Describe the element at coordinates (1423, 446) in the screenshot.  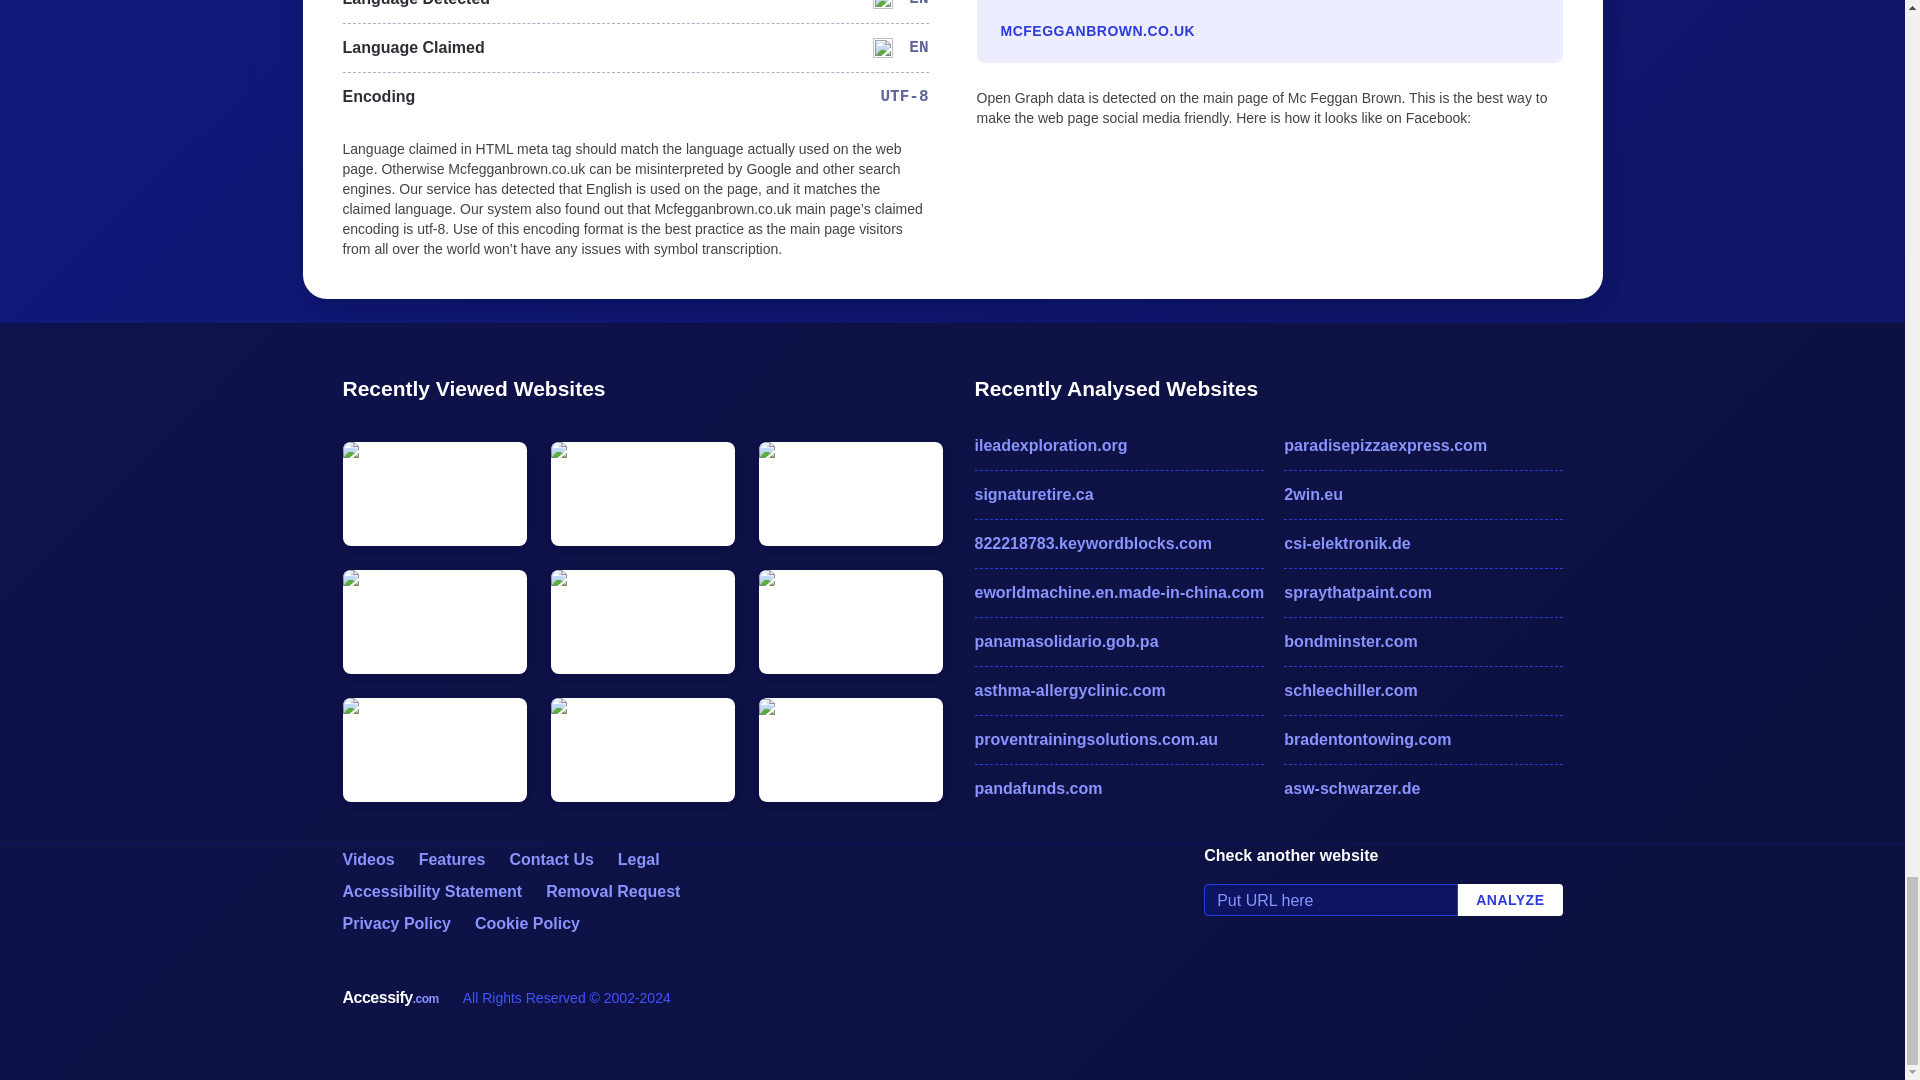
I see `paradisepizzaexpress.com` at that location.